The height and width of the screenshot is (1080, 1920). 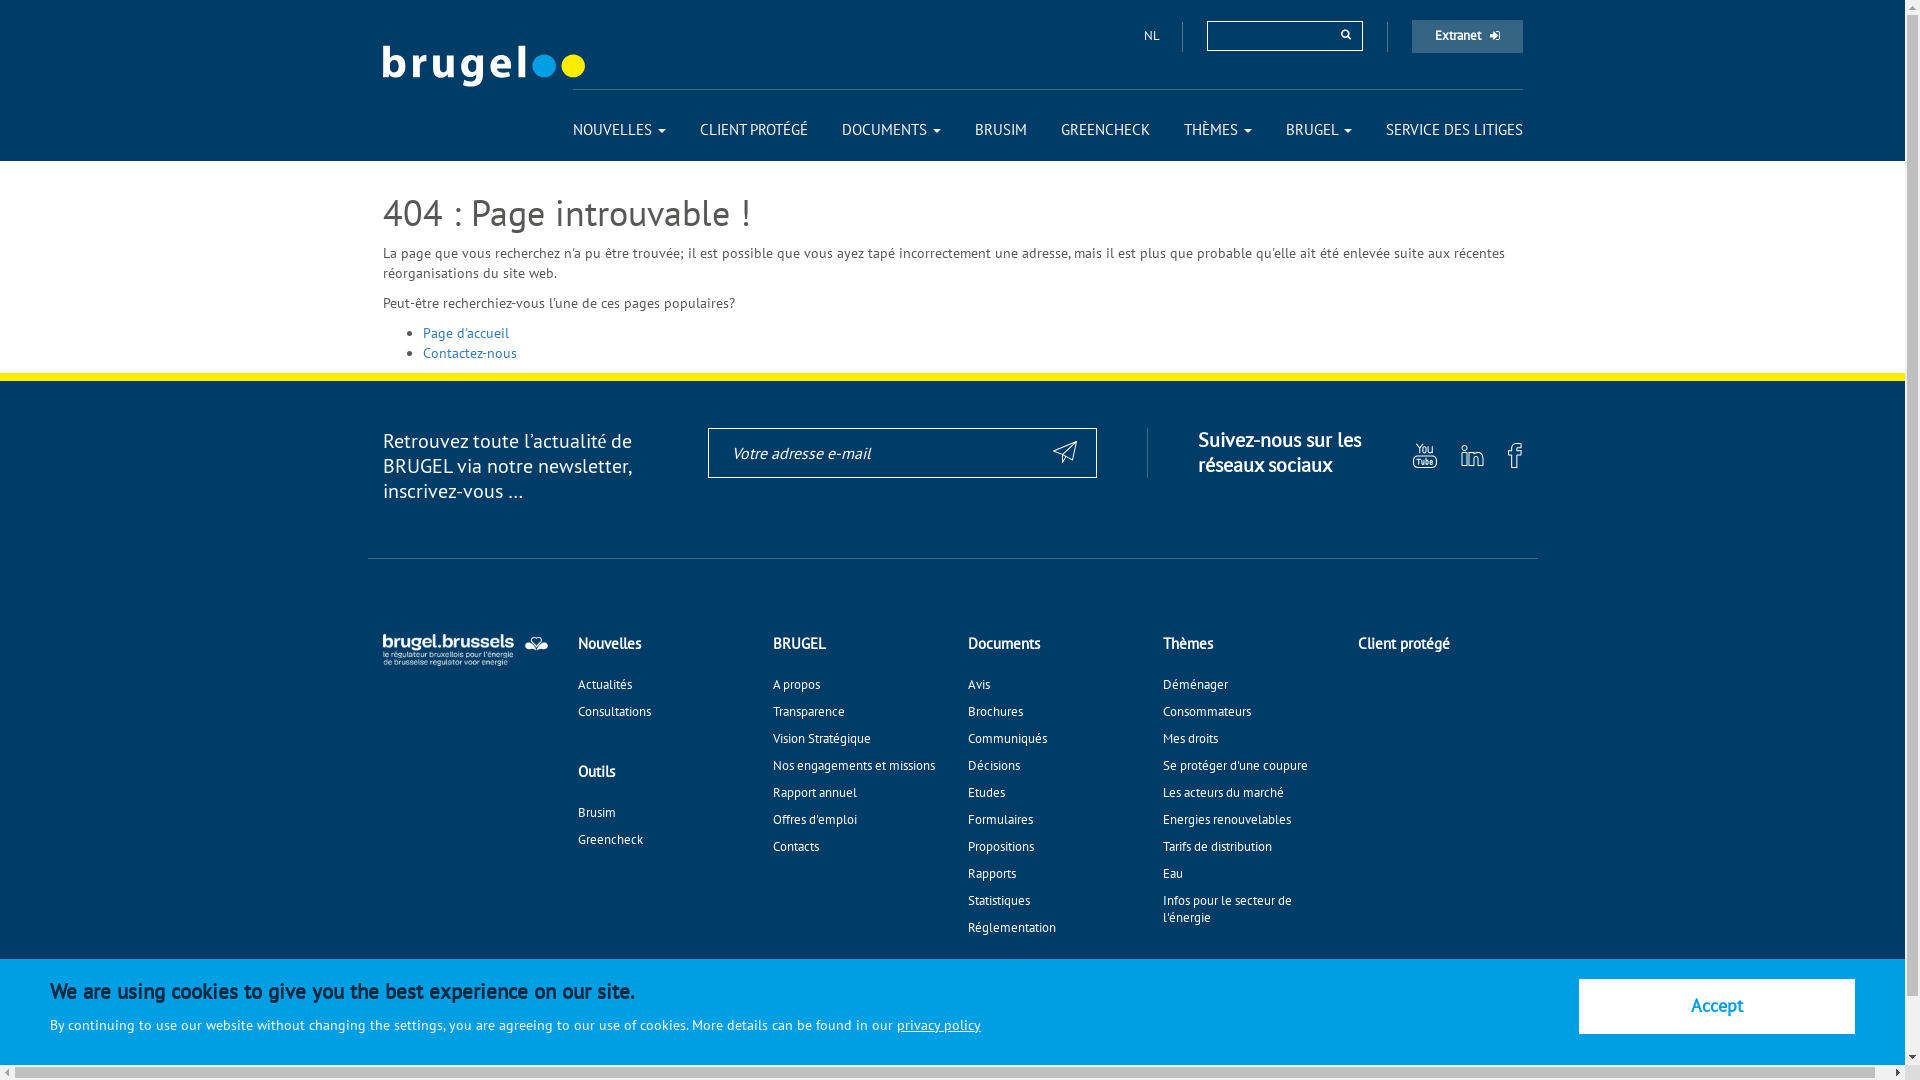 What do you see at coordinates (796, 684) in the screenshot?
I see `A propos` at bounding box center [796, 684].